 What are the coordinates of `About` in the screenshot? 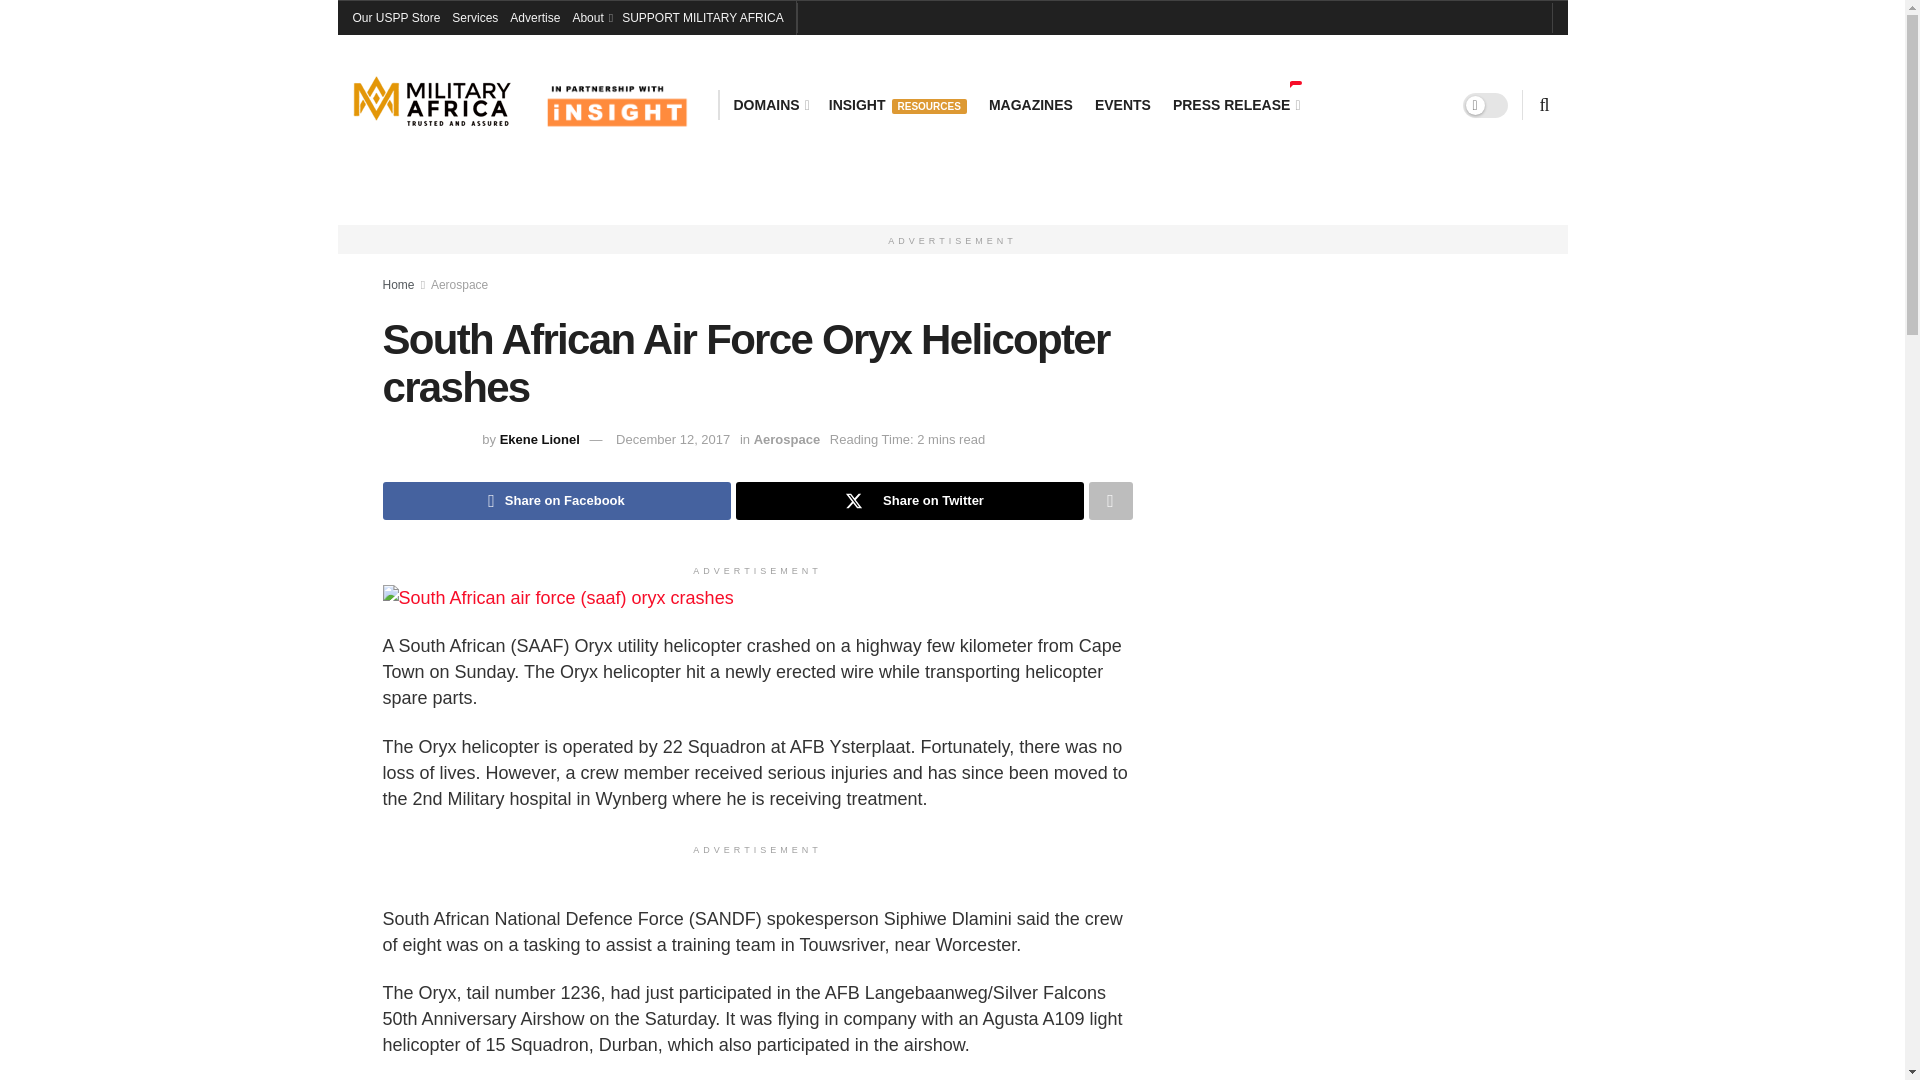 It's located at (591, 18).